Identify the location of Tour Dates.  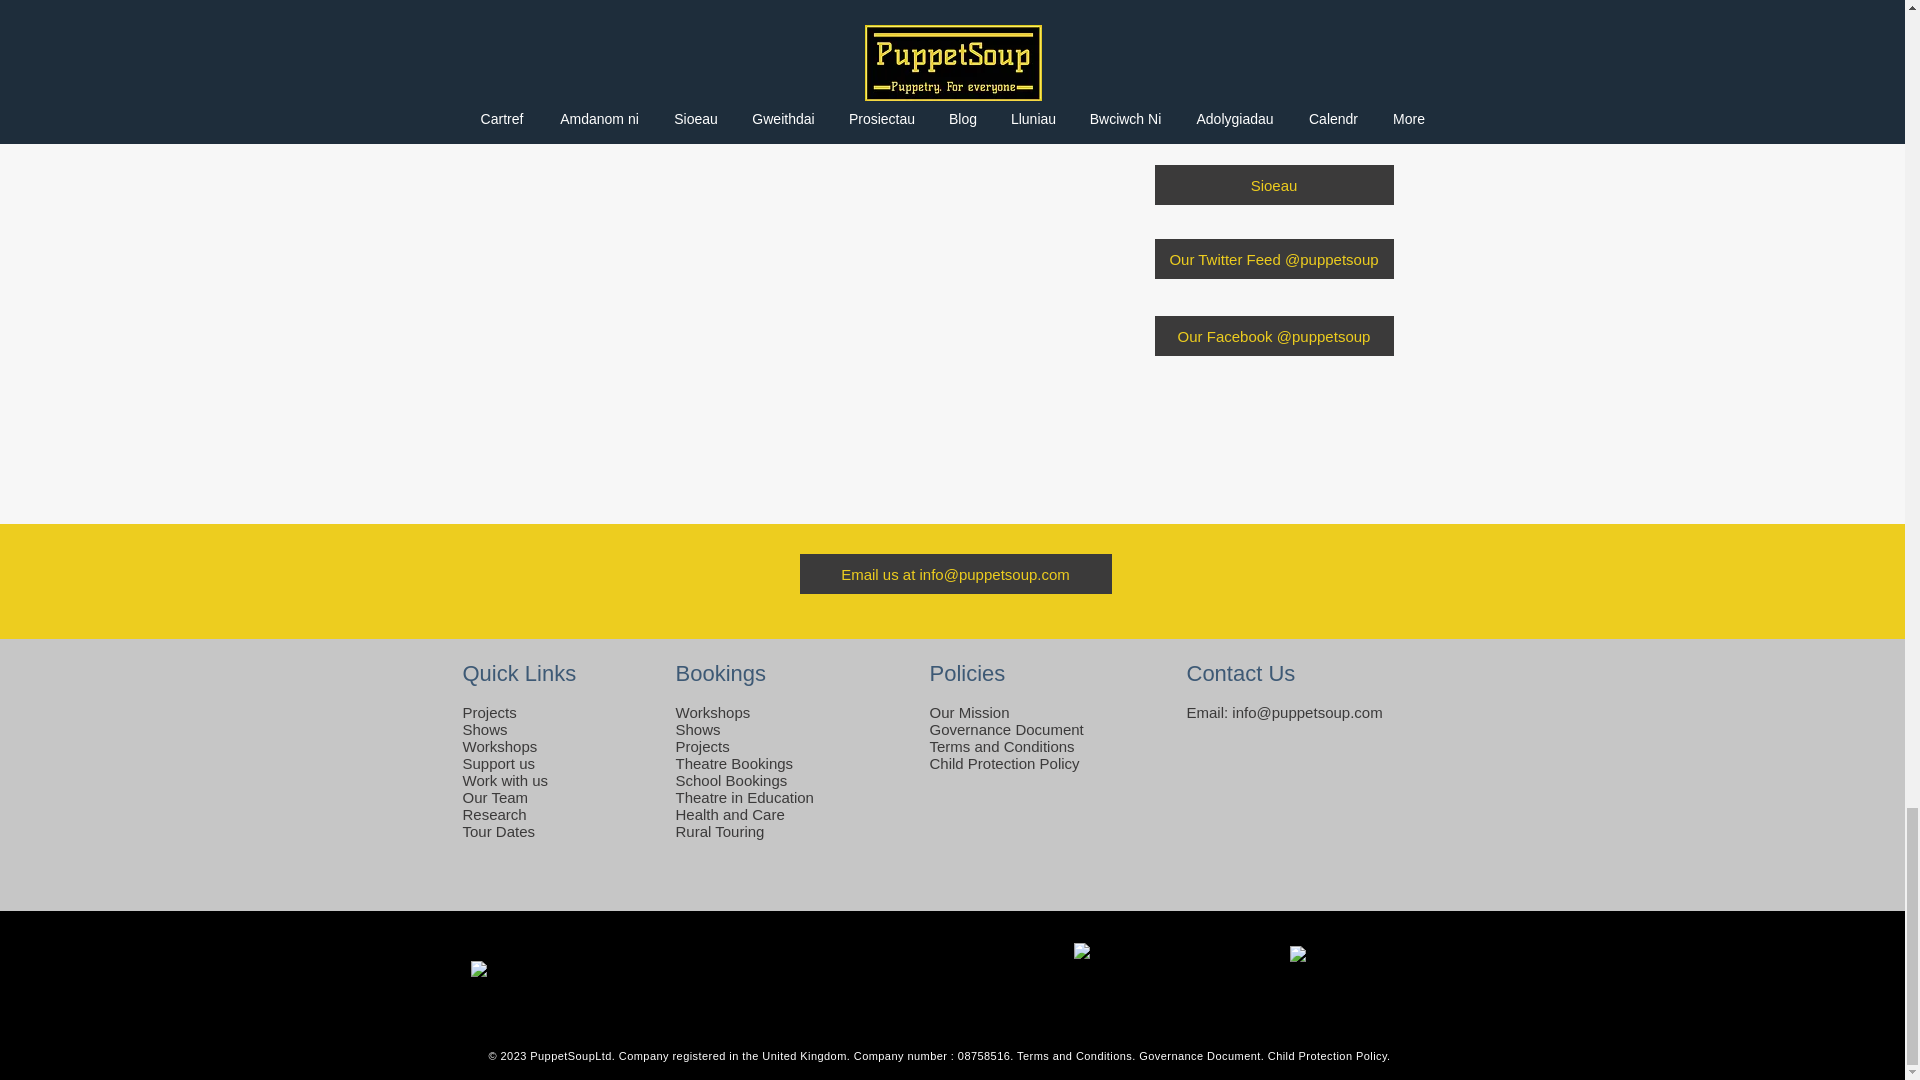
(498, 831).